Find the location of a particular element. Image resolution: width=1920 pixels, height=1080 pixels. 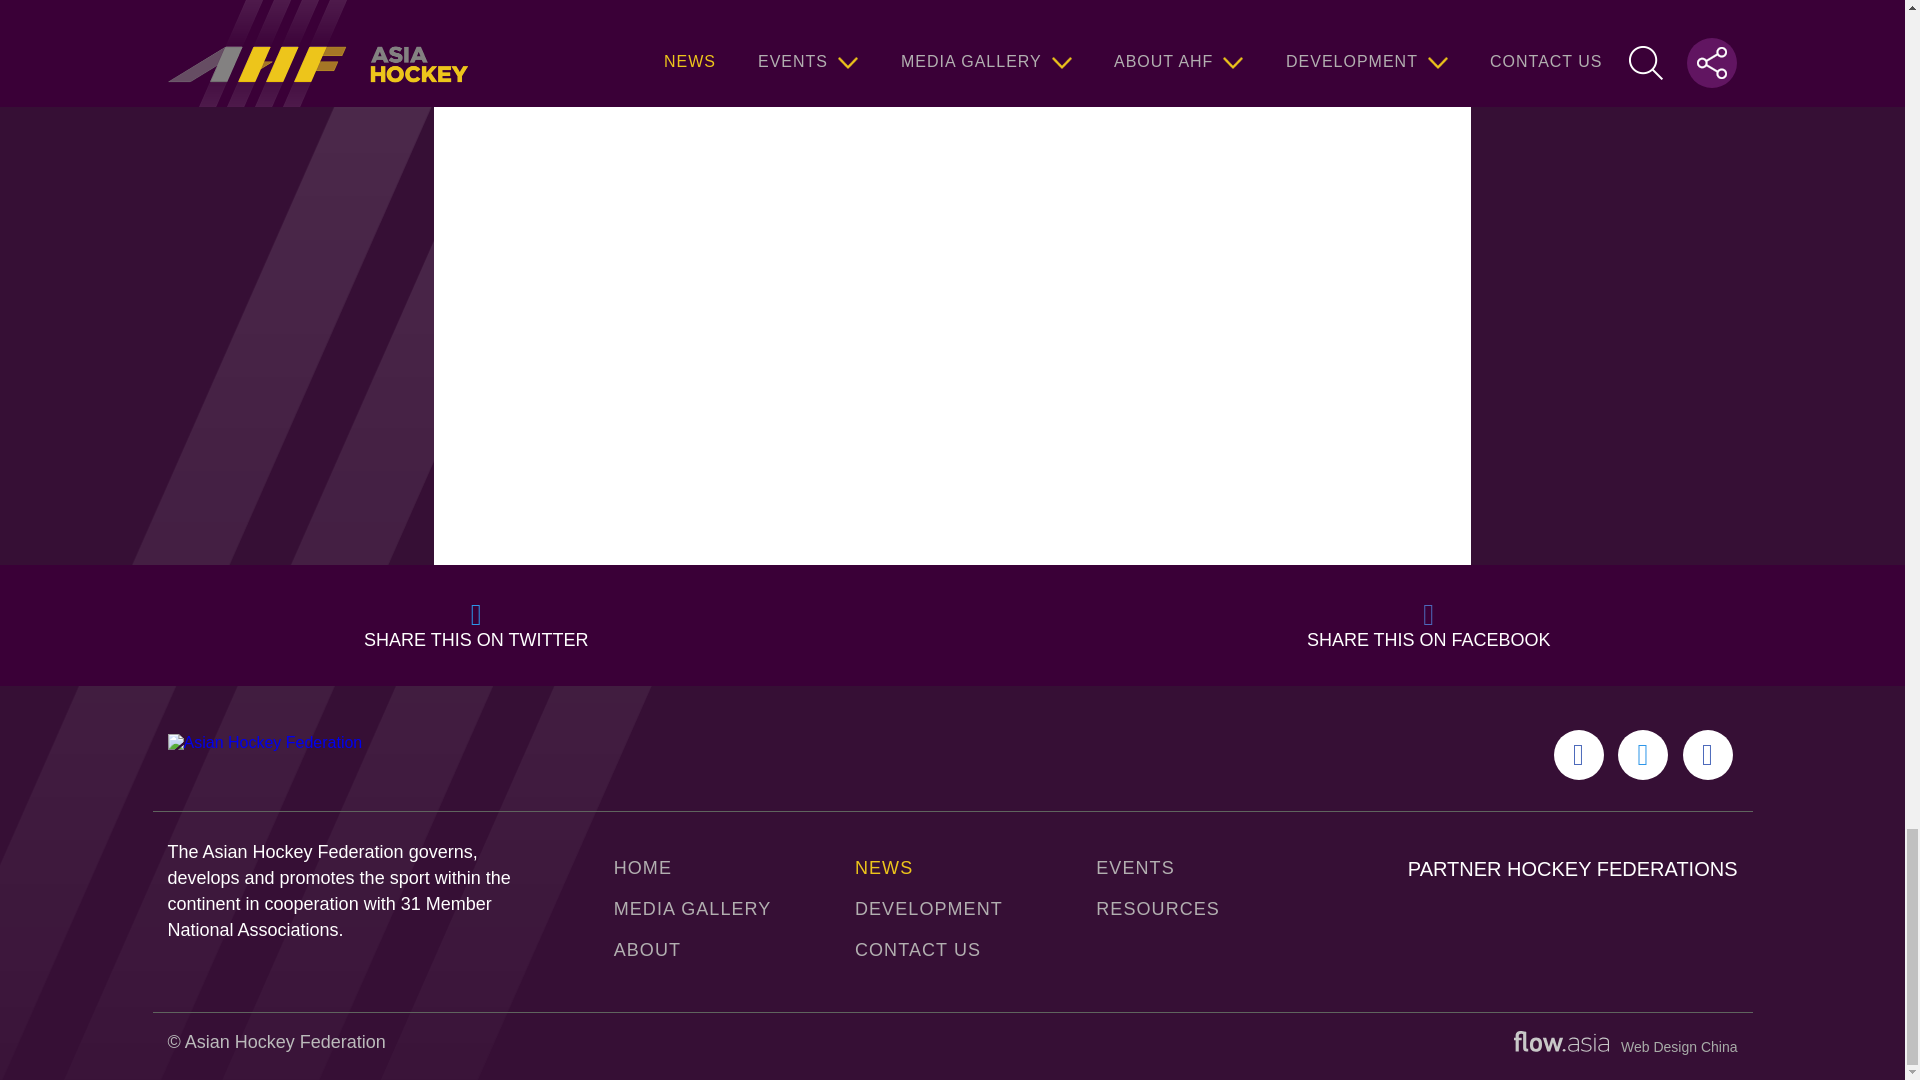

Layer 1 is located at coordinates (1561, 1041).